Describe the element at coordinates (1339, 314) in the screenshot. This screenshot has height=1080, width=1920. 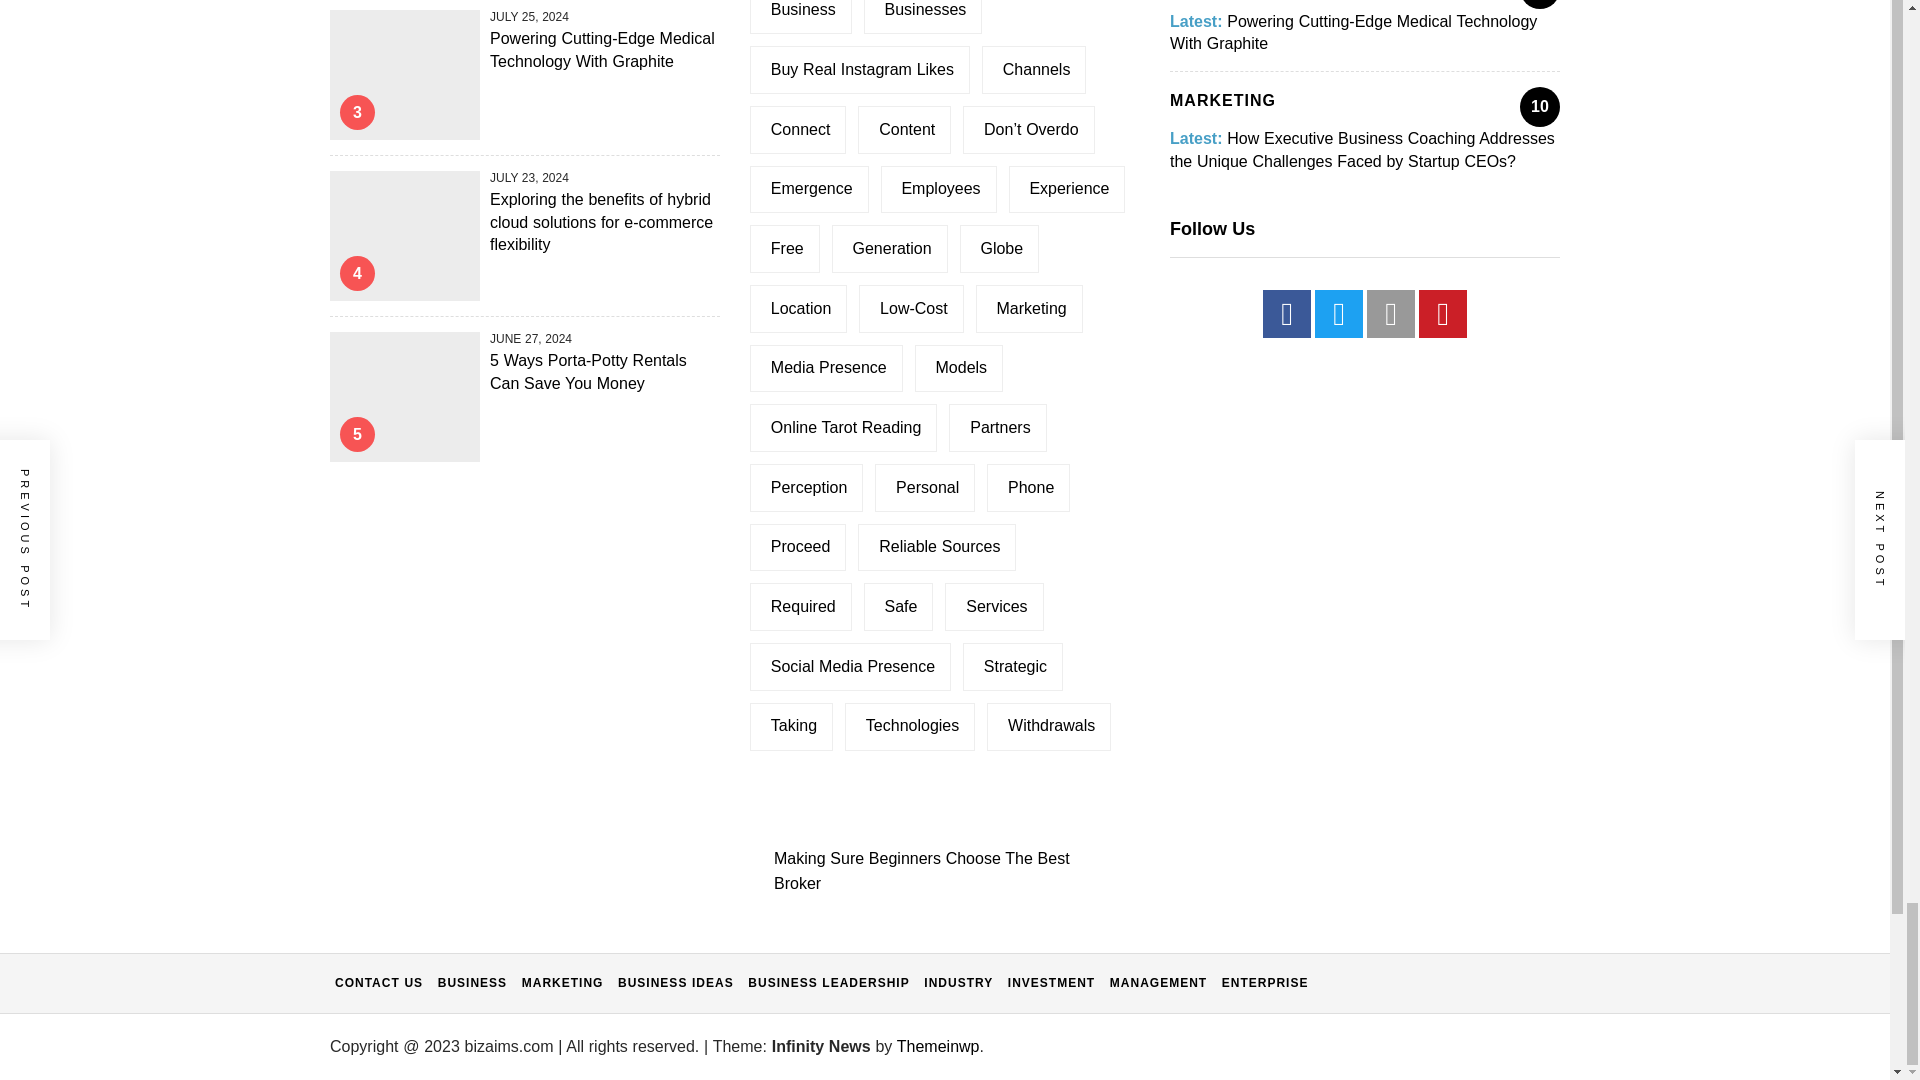
I see `Twitter` at that location.